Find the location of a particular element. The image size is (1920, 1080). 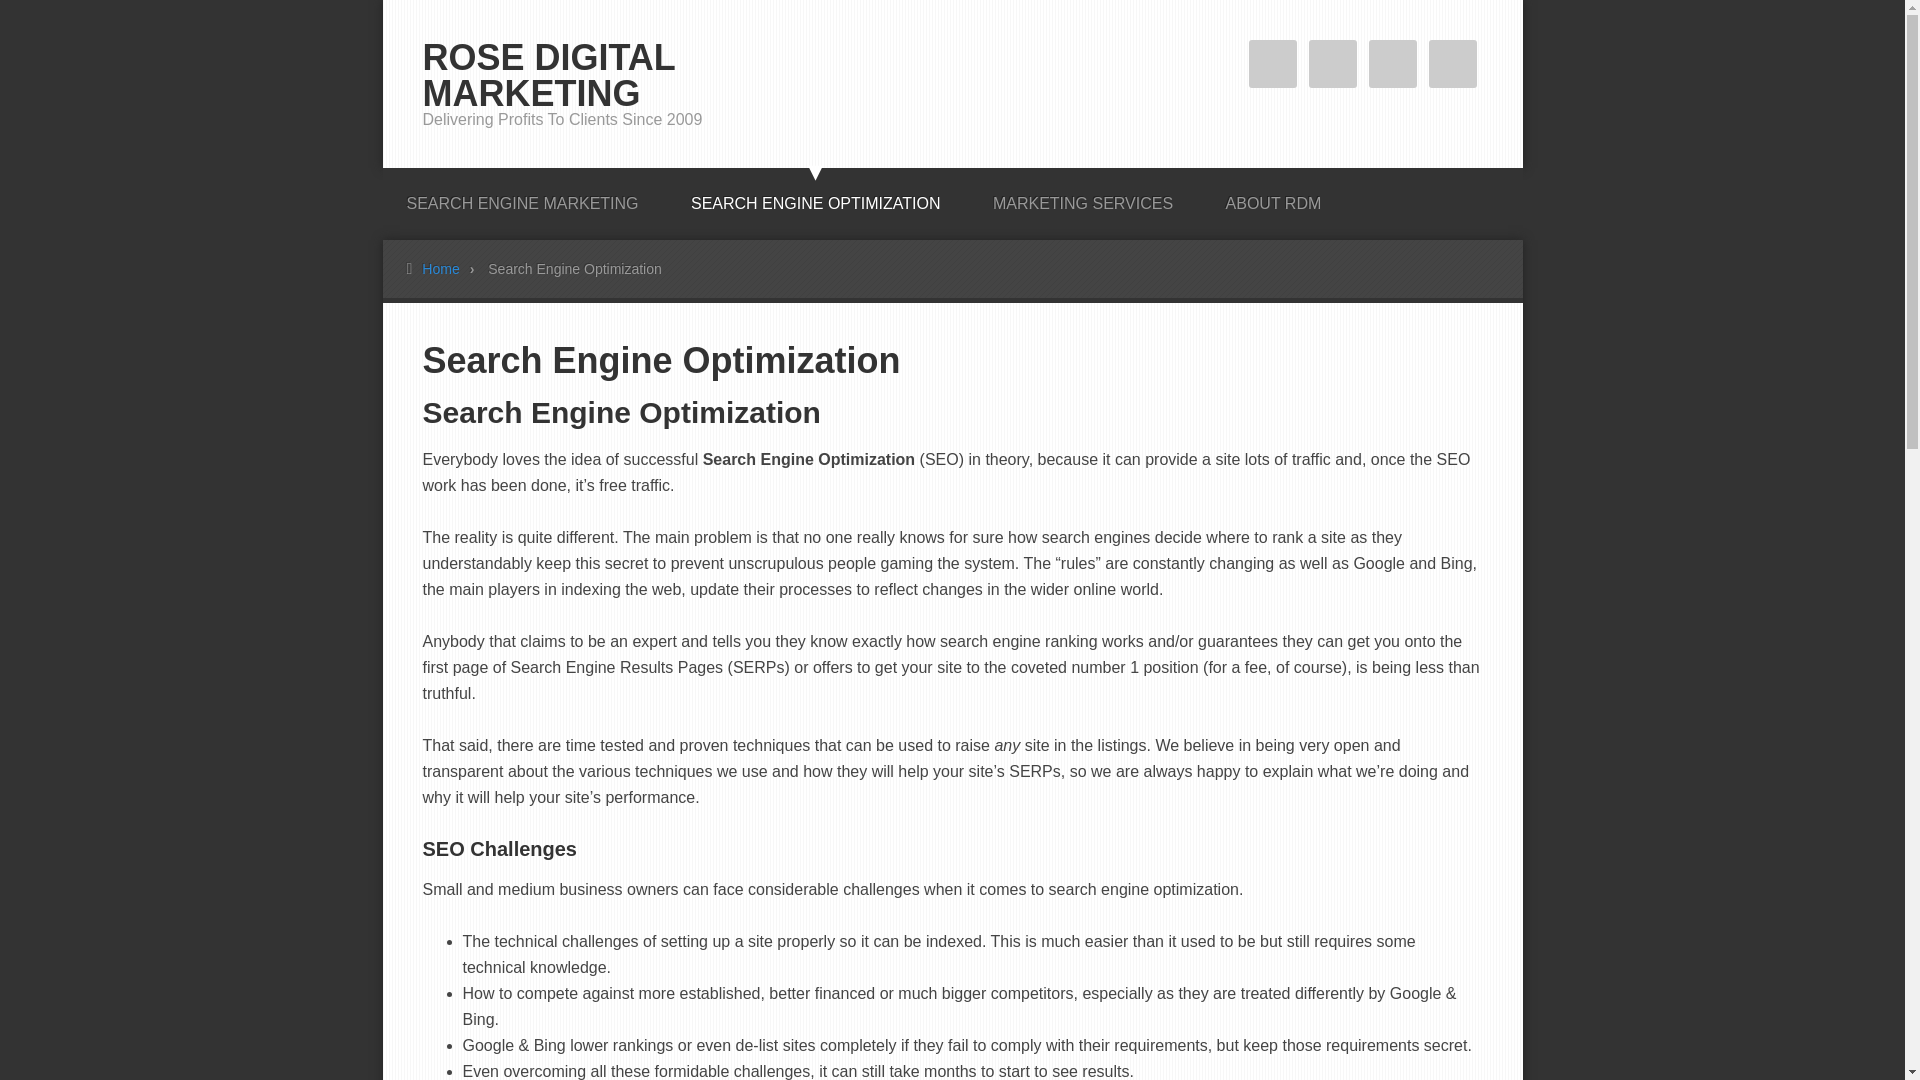

ABOUT RDM is located at coordinates (1273, 197).